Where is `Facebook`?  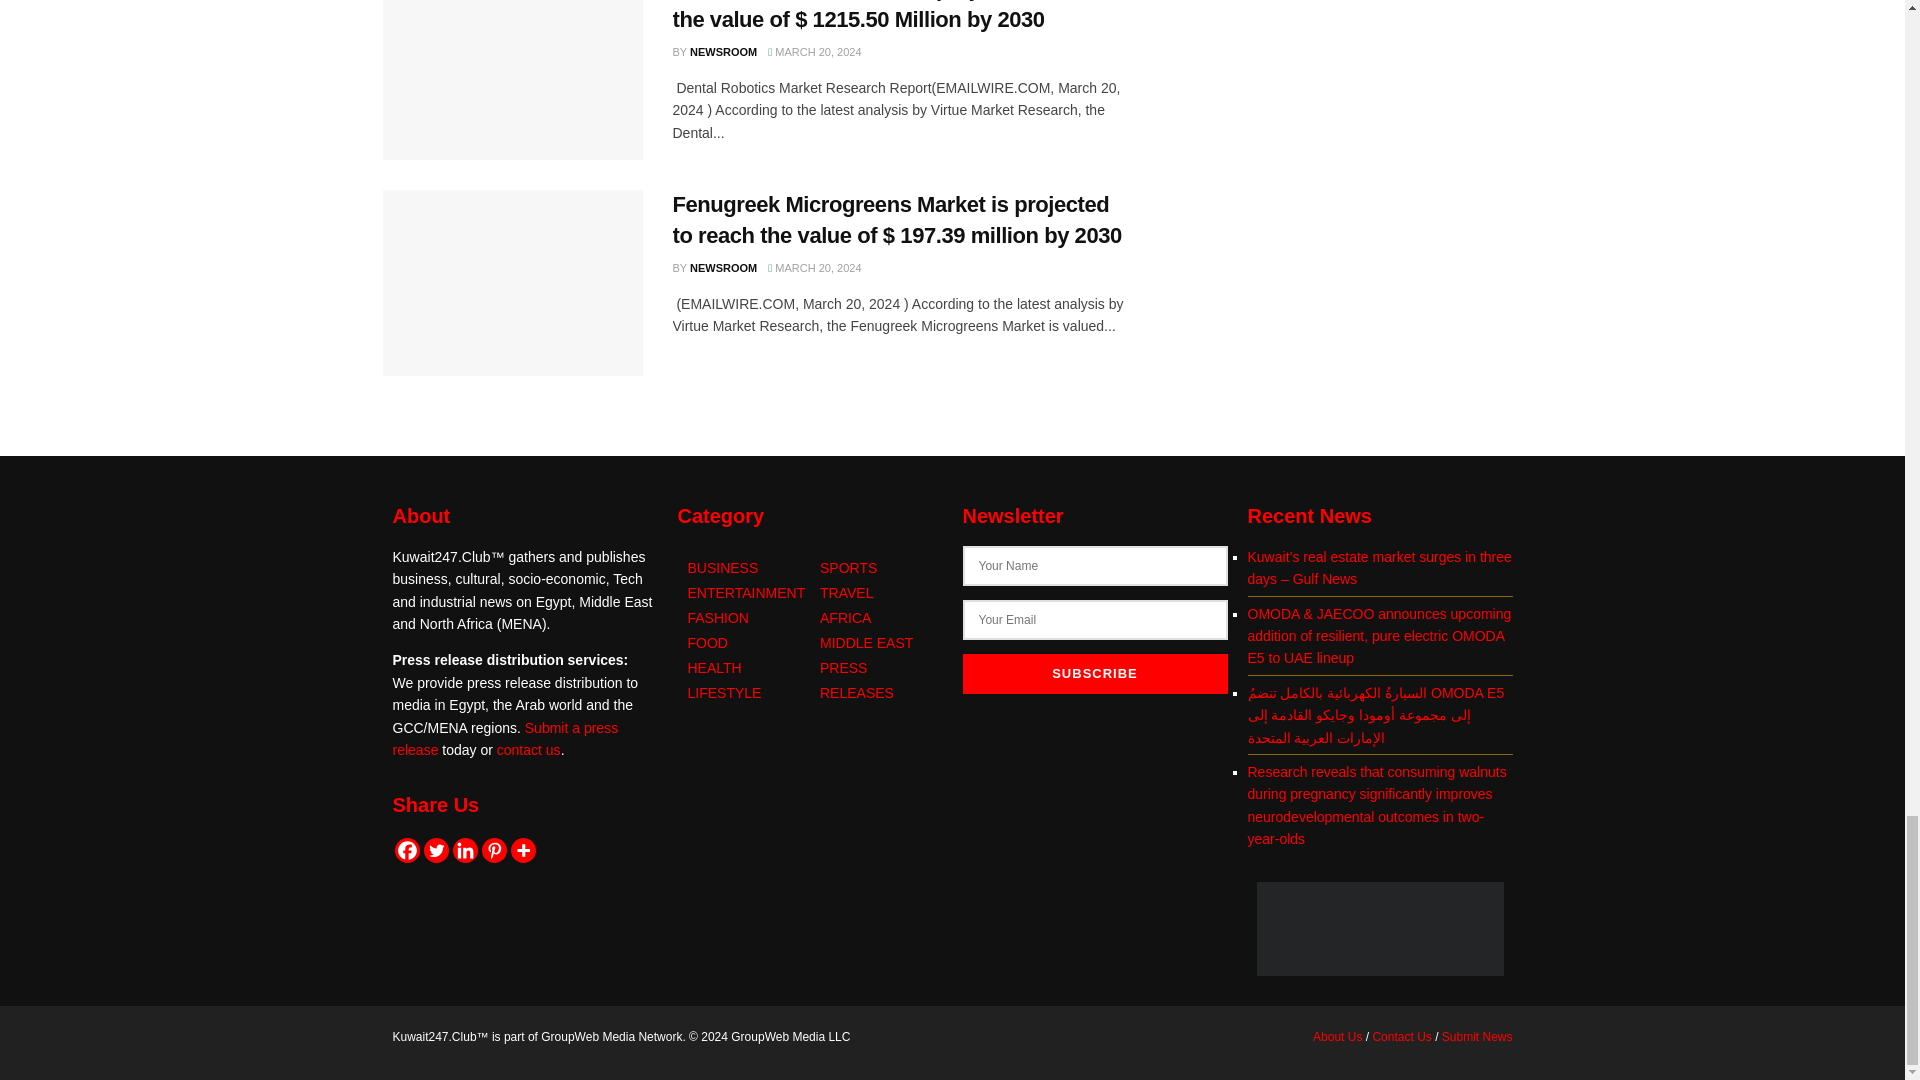 Facebook is located at coordinates (406, 850).